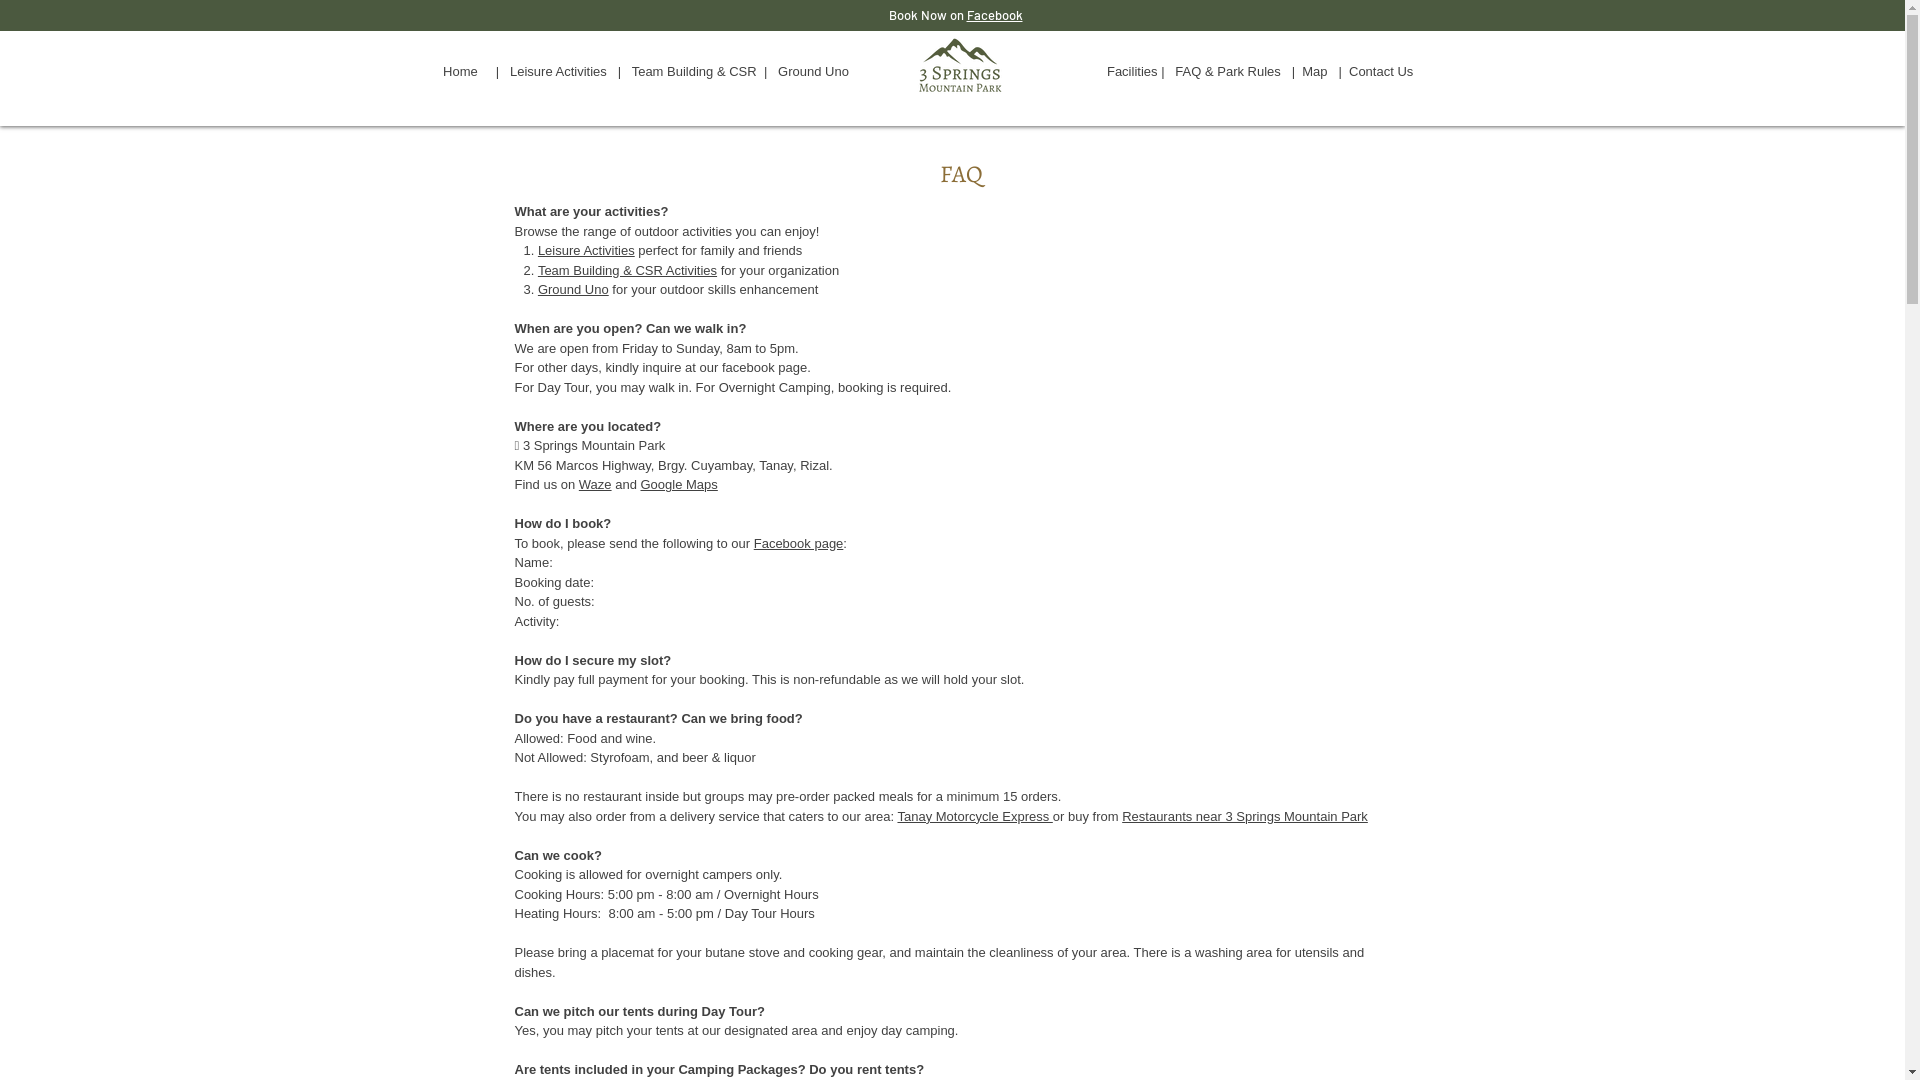 The width and height of the screenshot is (1920, 1080). Describe the element at coordinates (1134, 72) in the screenshot. I see `Facilities ` at that location.